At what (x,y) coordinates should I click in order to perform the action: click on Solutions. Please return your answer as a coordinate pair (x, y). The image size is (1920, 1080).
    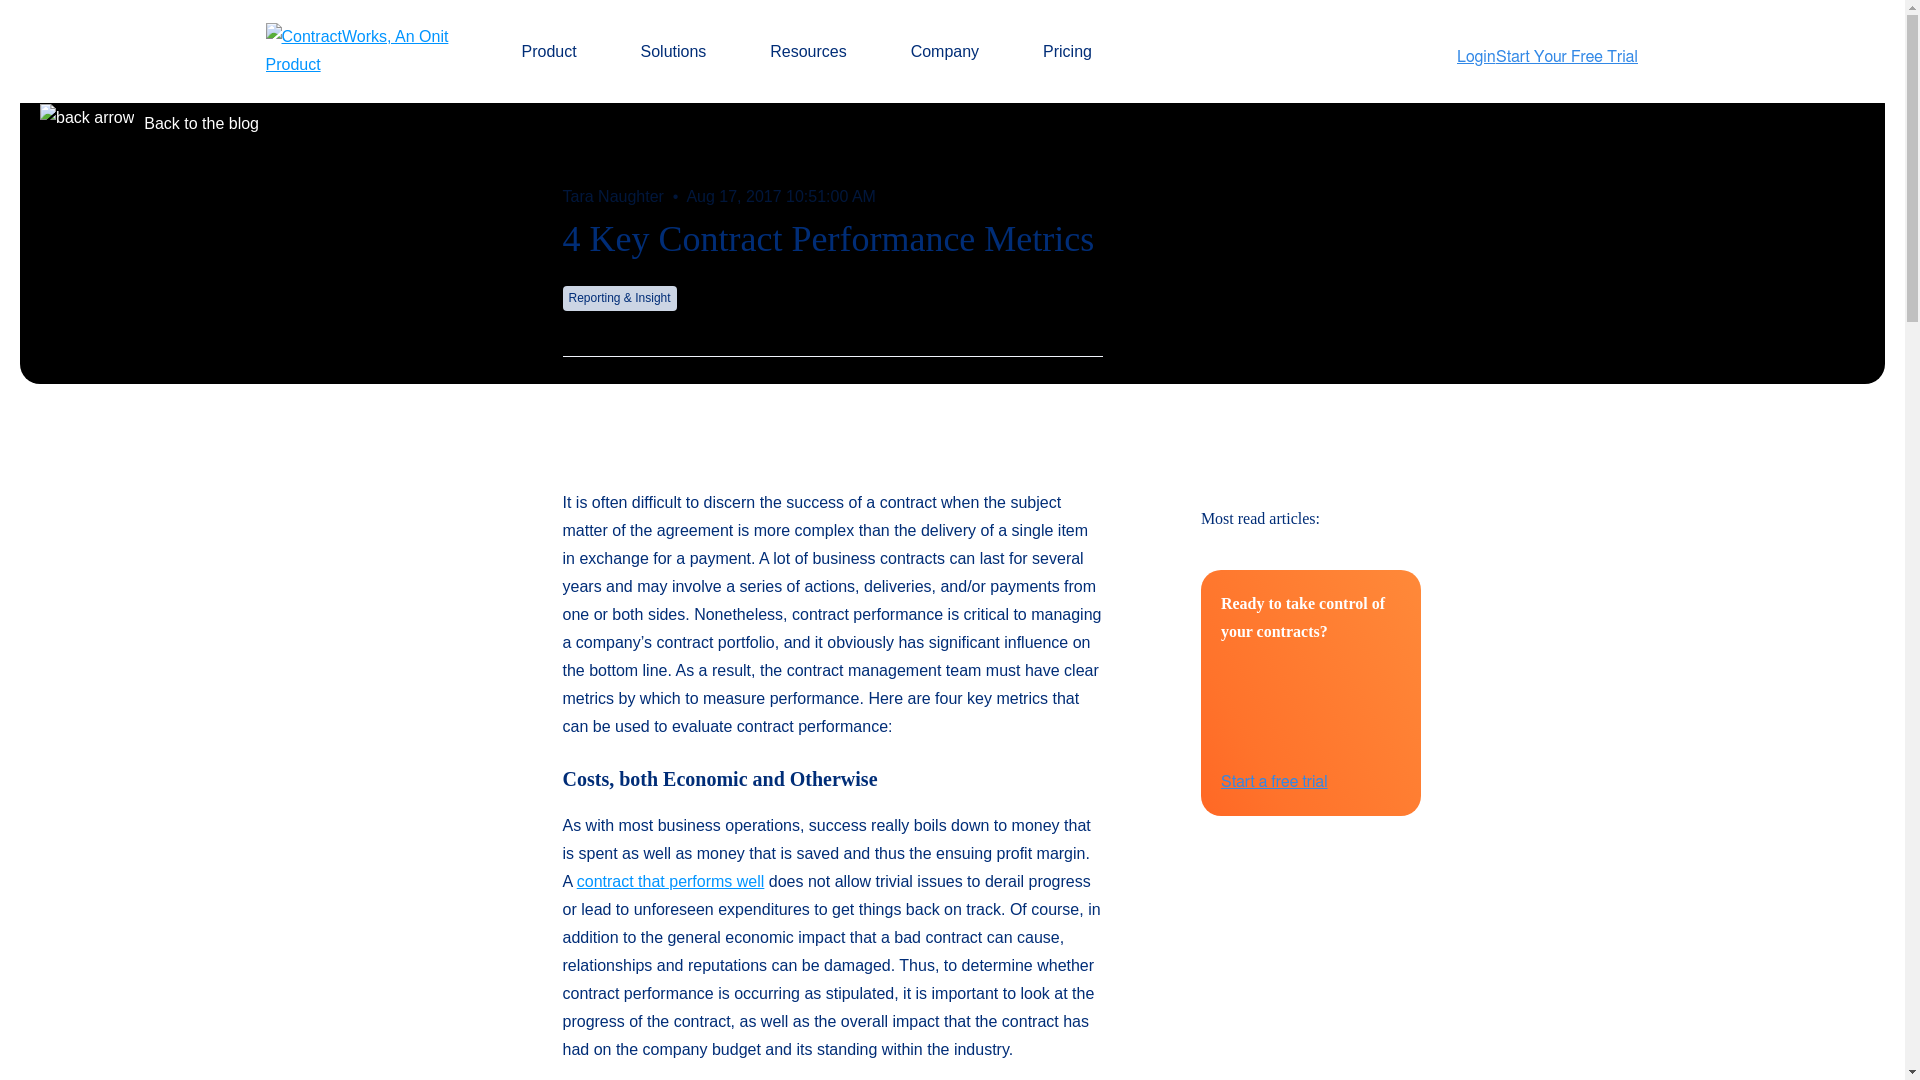
    Looking at the image, I should click on (684, 51).